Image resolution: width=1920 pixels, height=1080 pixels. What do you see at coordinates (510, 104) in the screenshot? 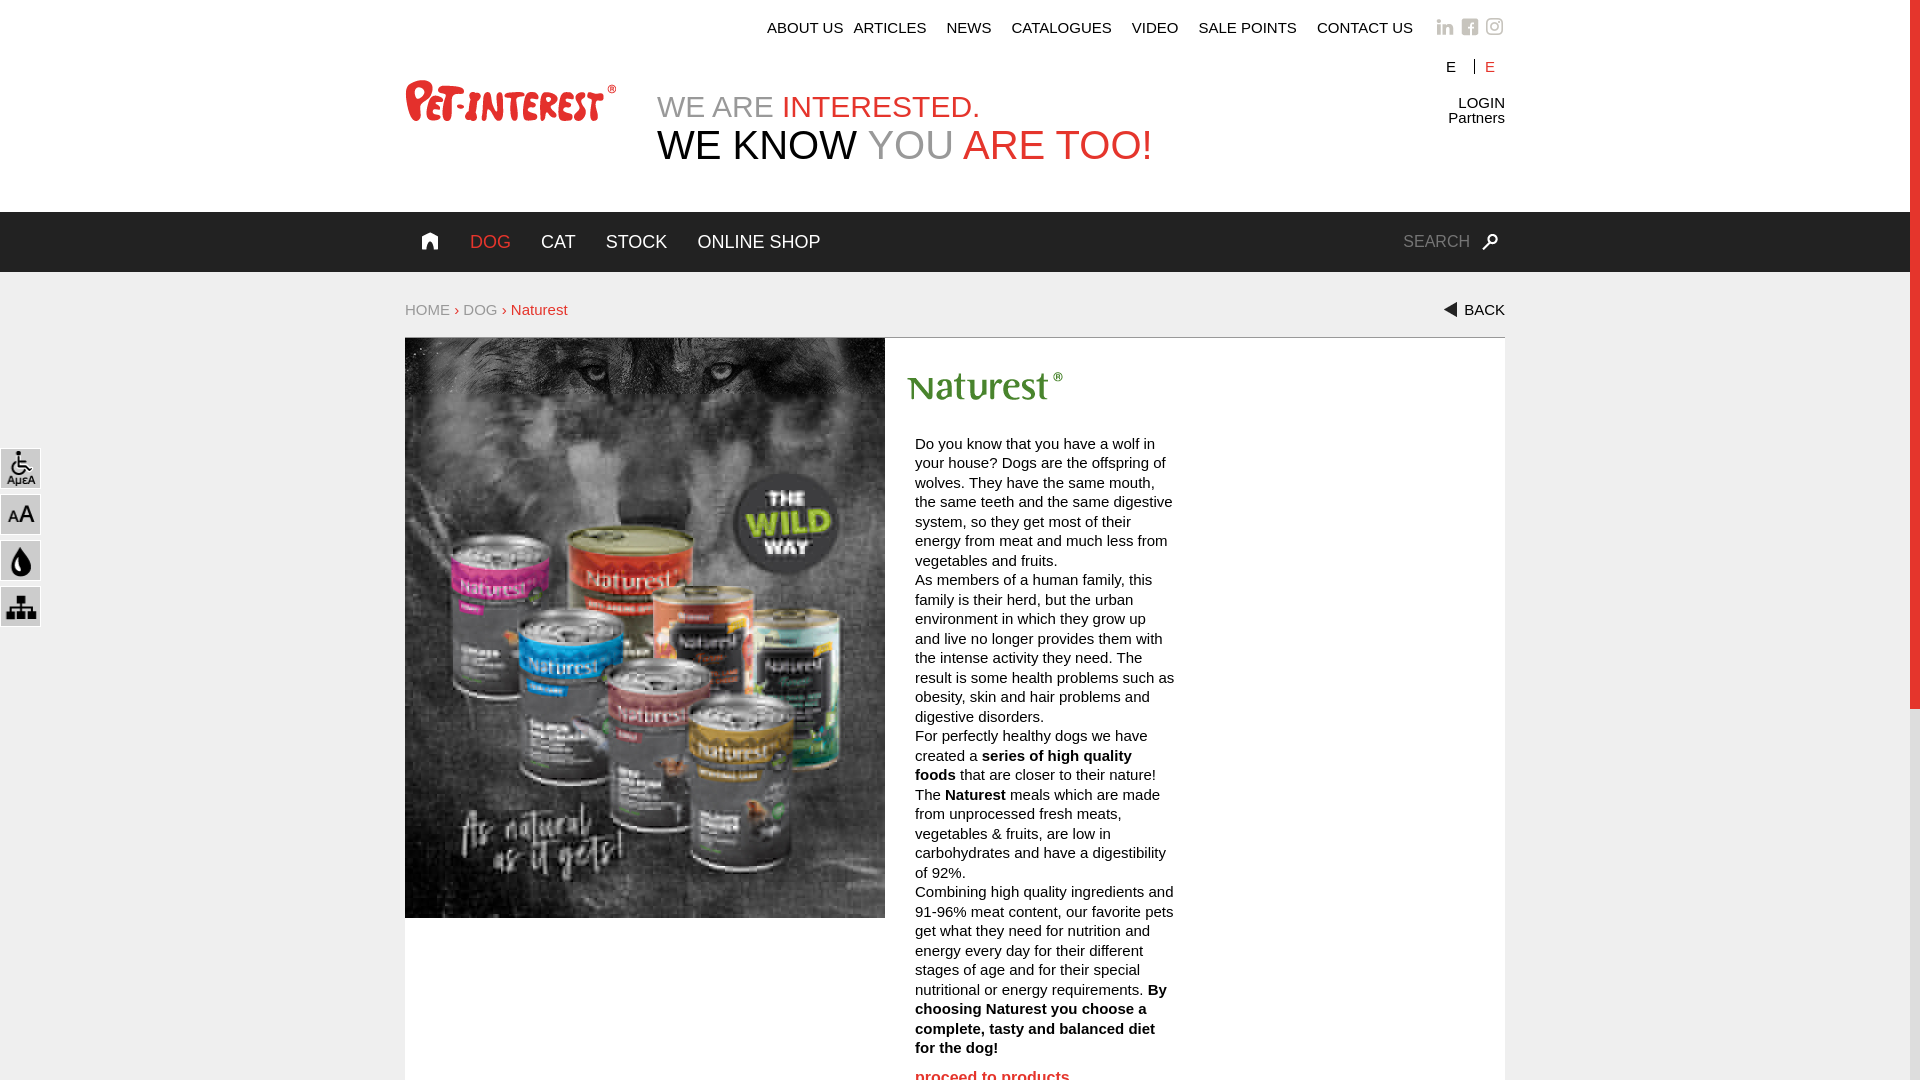
I see `GO HOME PAGE` at bounding box center [510, 104].